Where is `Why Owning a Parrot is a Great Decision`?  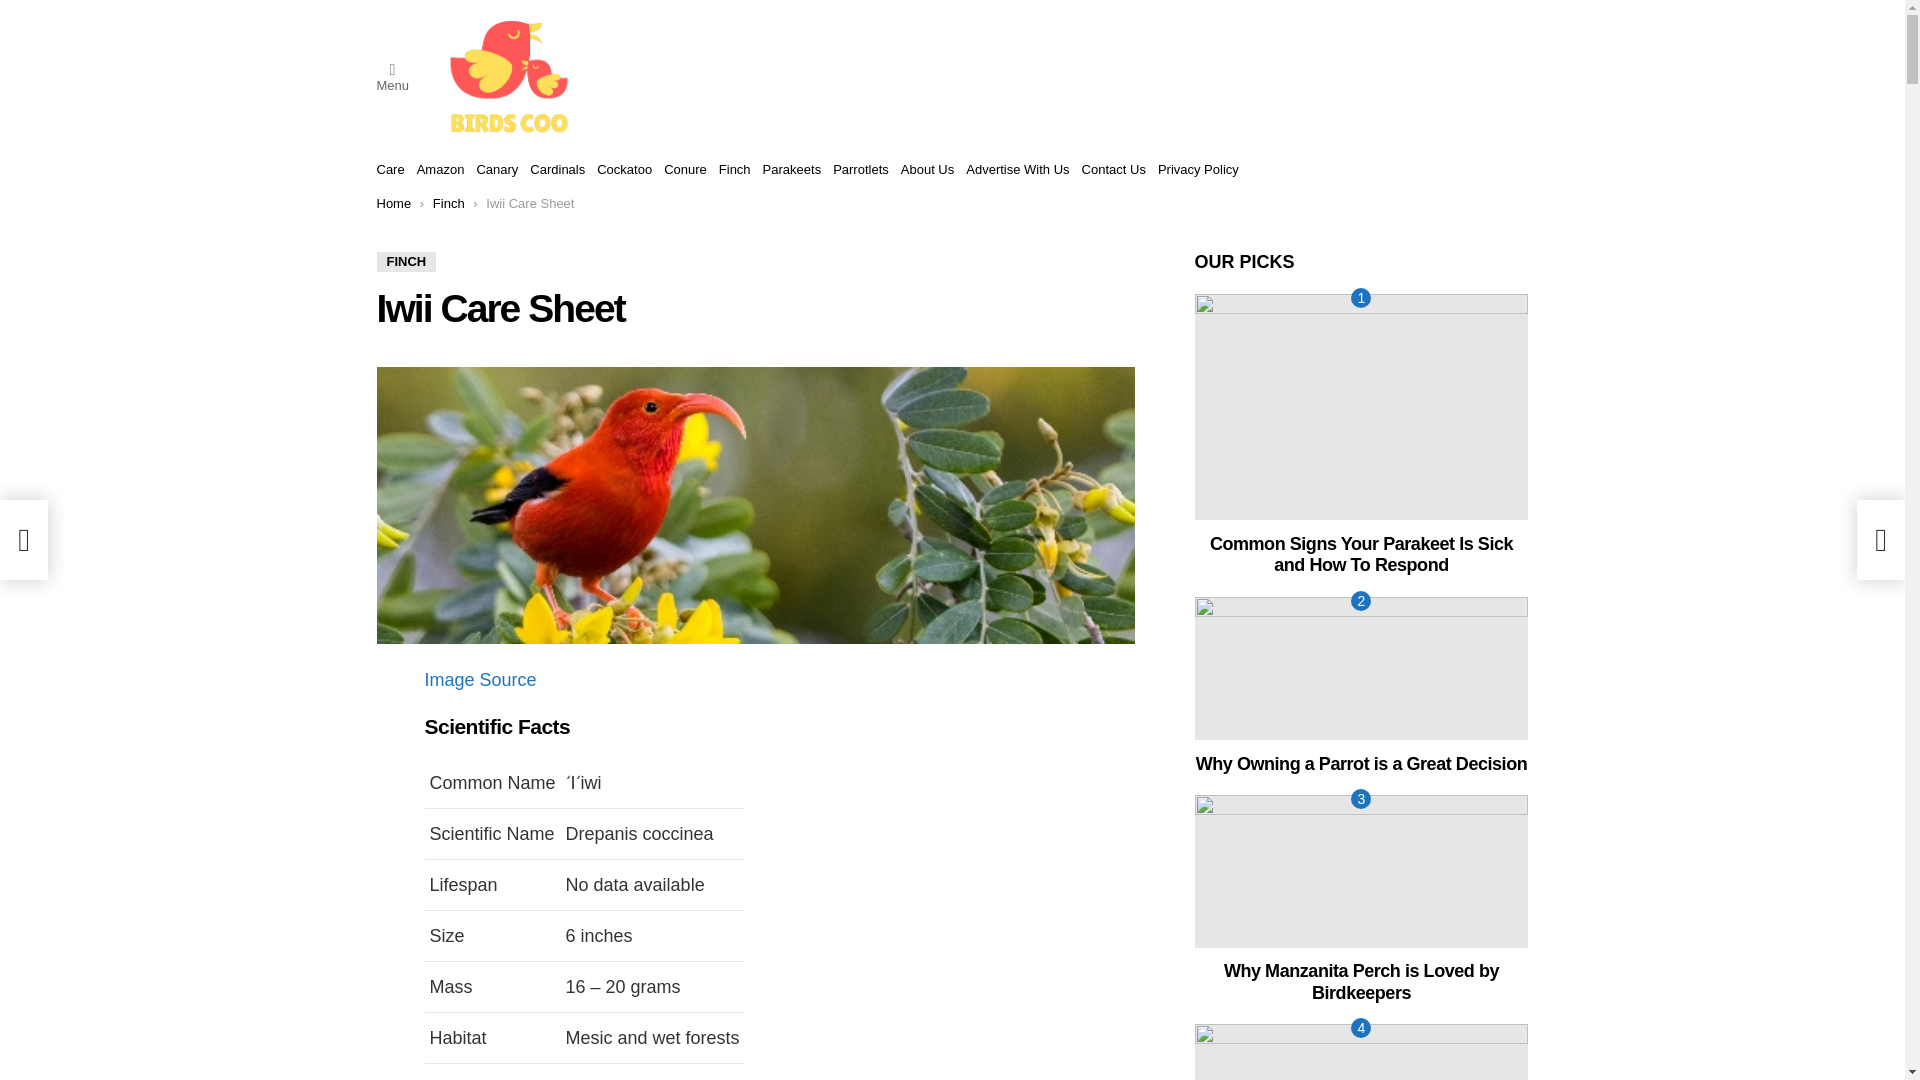
Why Owning a Parrot is a Great Decision is located at coordinates (1361, 668).